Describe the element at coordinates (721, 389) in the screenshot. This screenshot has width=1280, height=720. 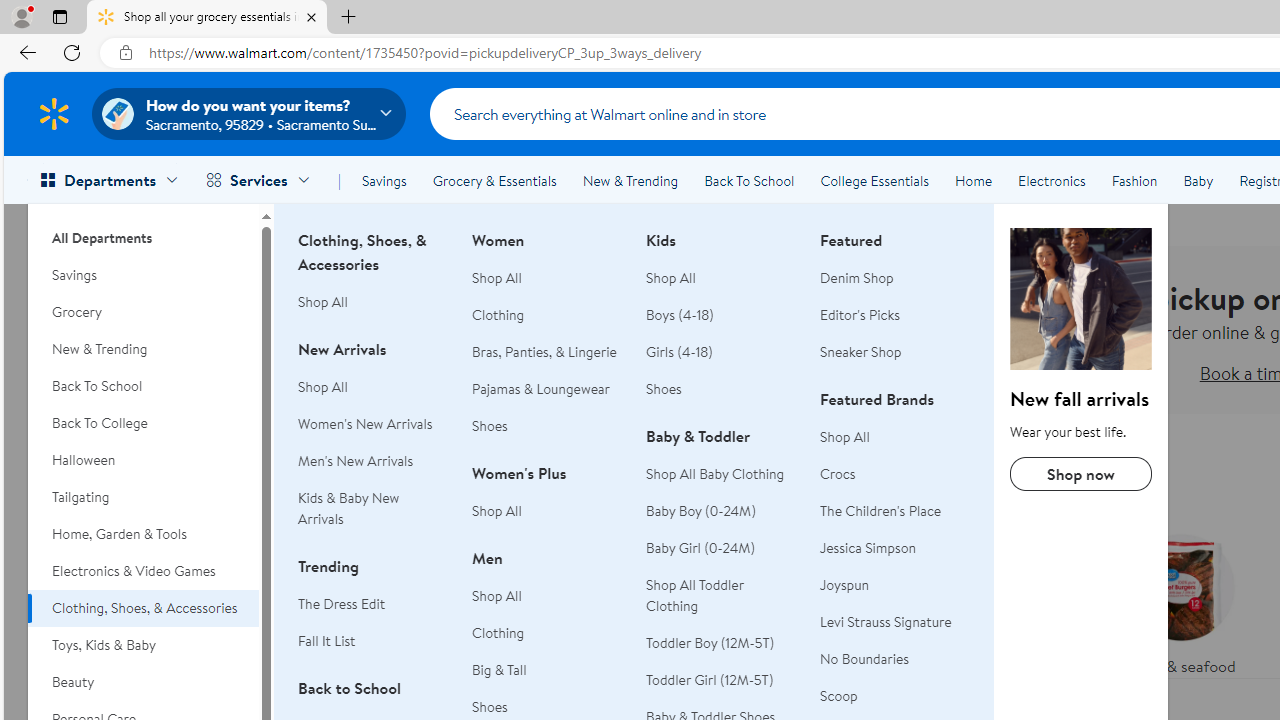
I see `Shoes` at that location.